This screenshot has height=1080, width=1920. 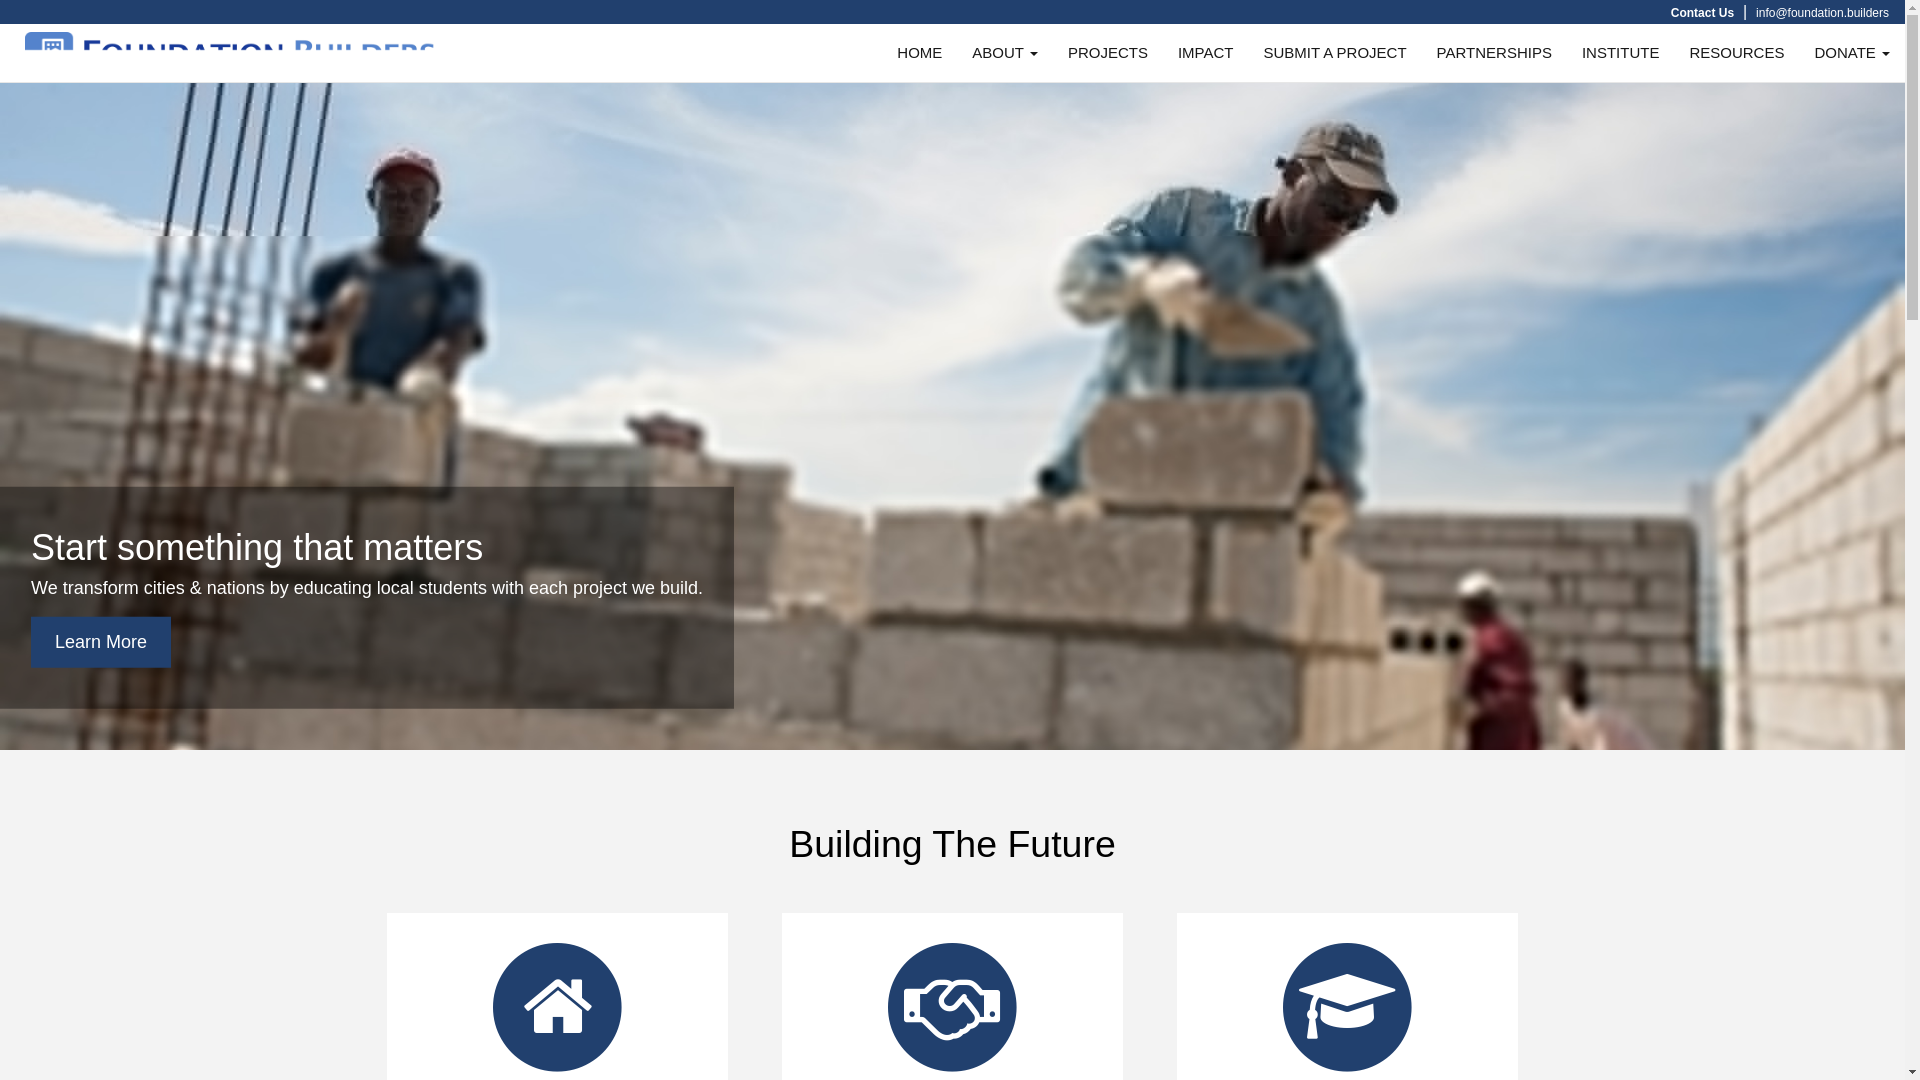 What do you see at coordinates (1334, 53) in the screenshot?
I see `SUBMIT A PROJECT` at bounding box center [1334, 53].